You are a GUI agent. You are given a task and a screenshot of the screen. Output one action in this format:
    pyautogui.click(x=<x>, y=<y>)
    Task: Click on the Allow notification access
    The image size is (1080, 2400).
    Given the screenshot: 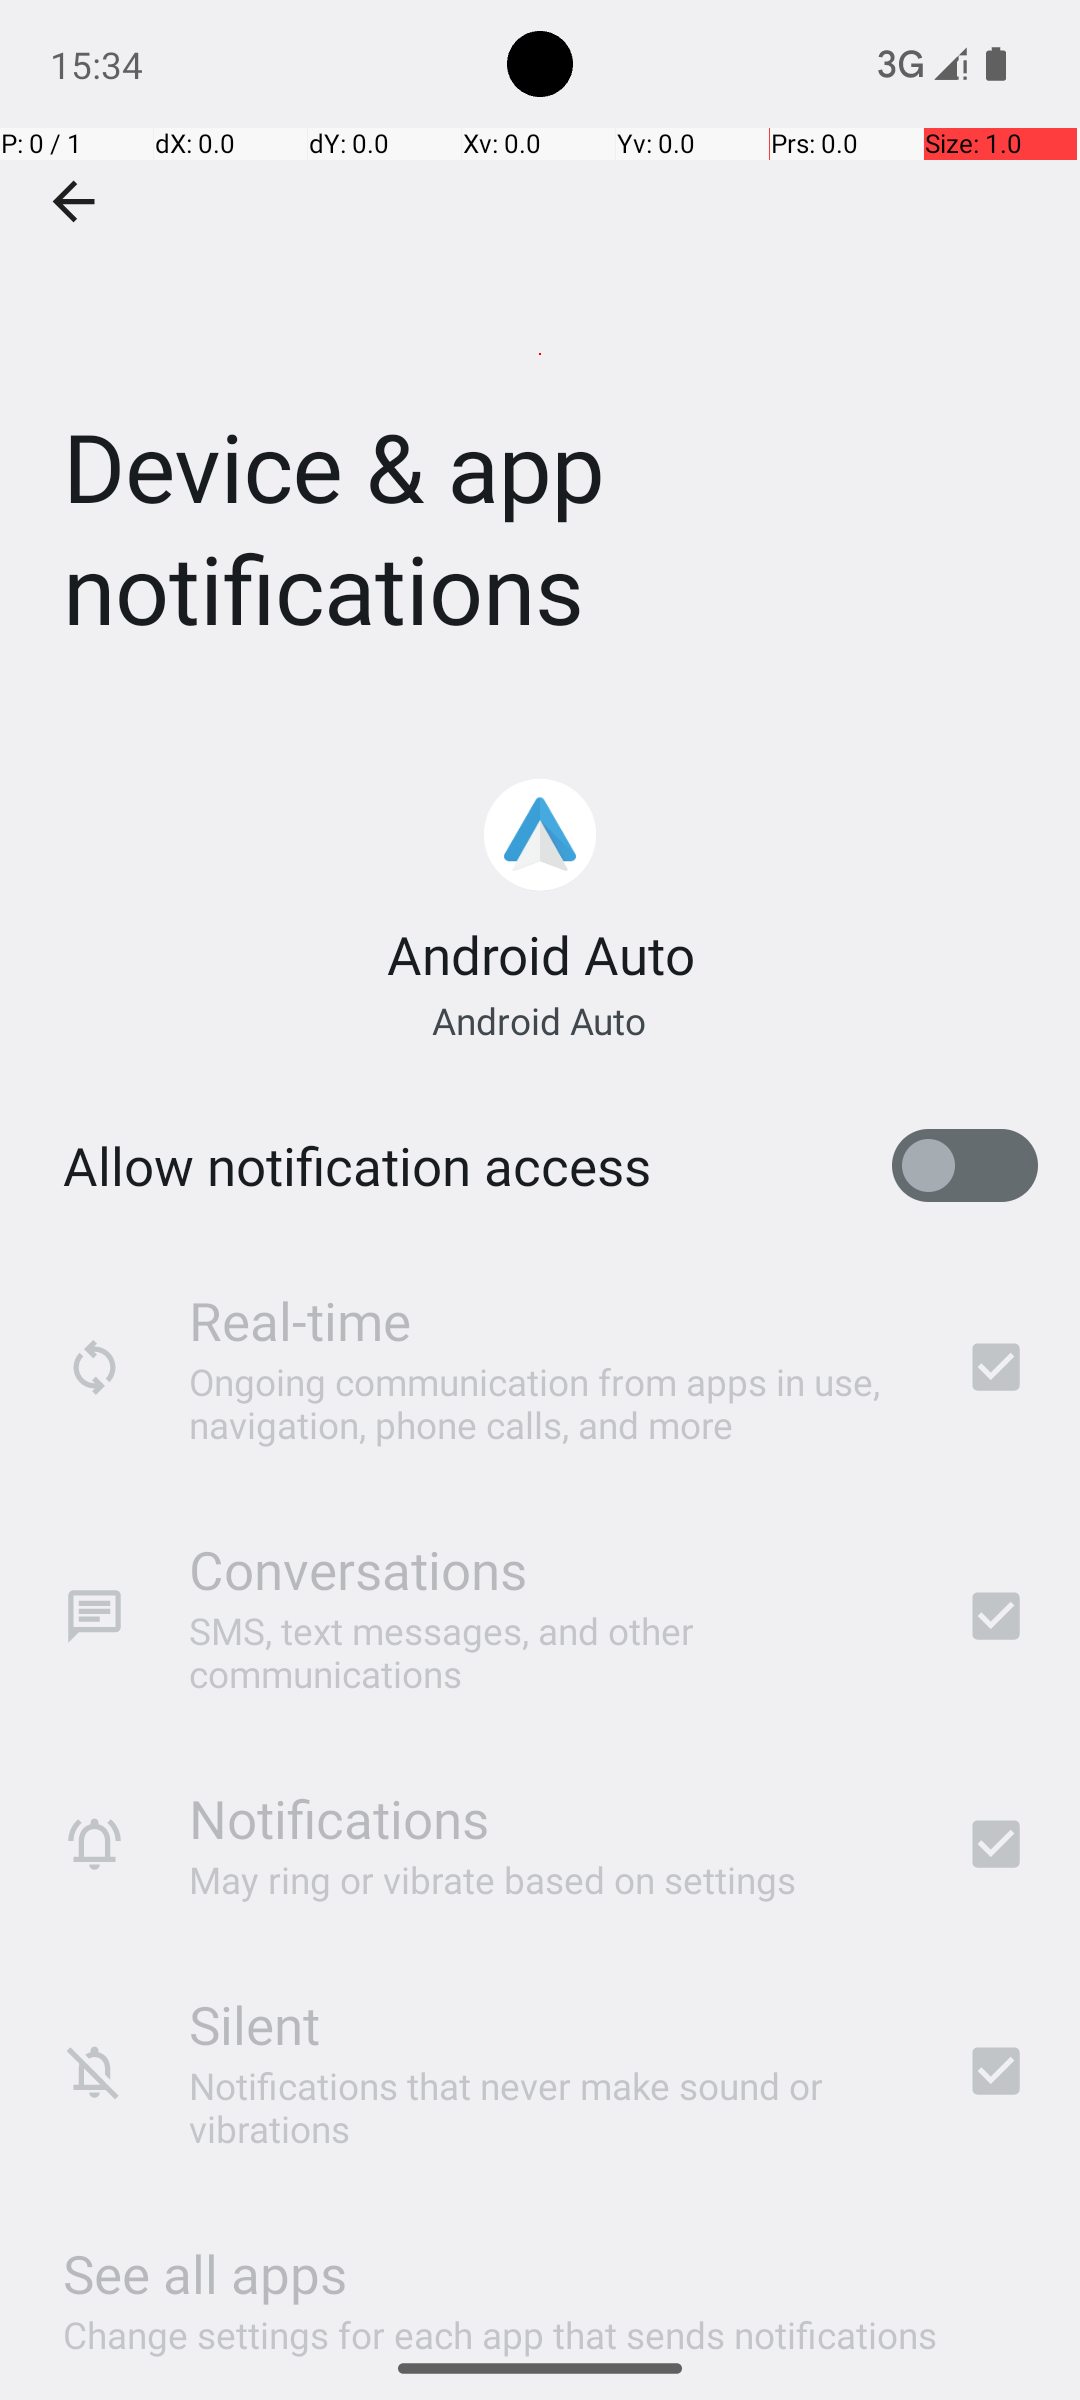 What is the action you would take?
    pyautogui.click(x=357, y=1166)
    